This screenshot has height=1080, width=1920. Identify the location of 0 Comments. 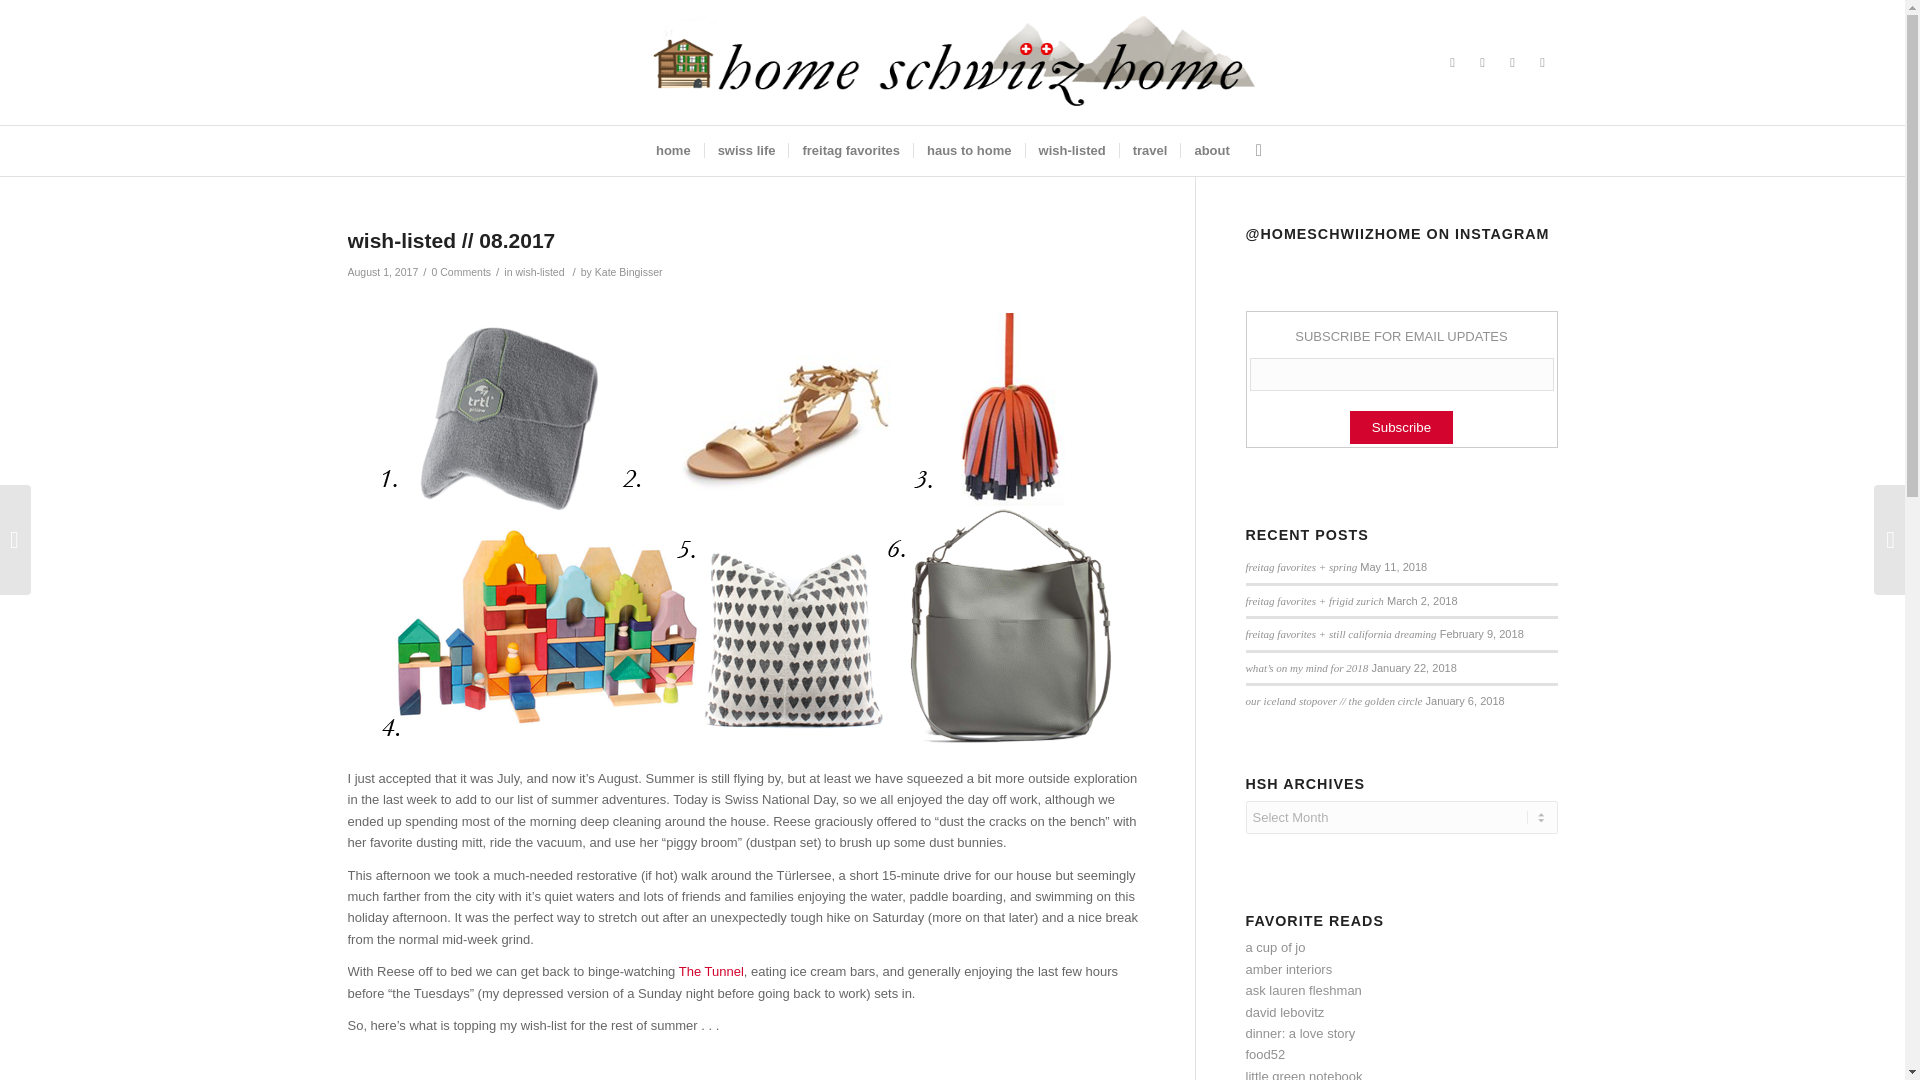
(462, 271).